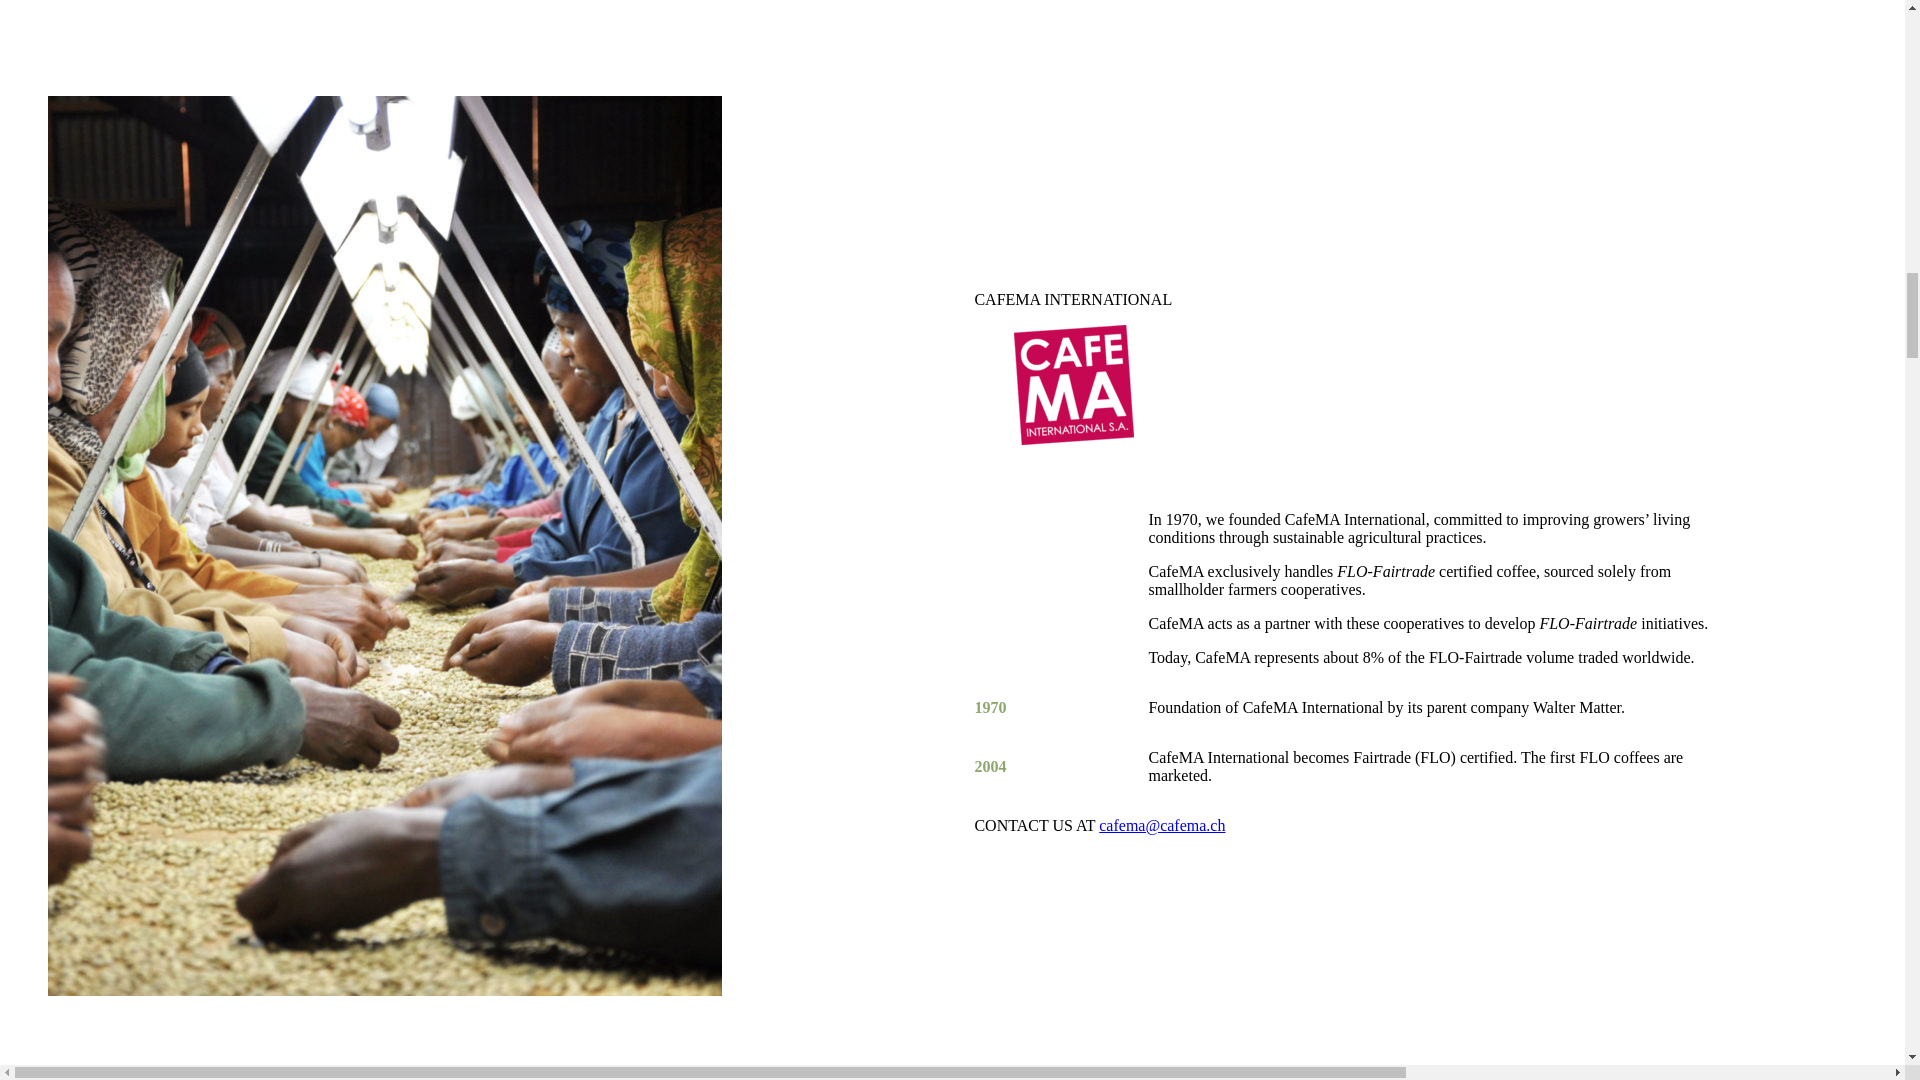 Image resolution: width=1920 pixels, height=1080 pixels. Describe the element at coordinates (70, 504) in the screenshot. I see `Coffee` at that location.